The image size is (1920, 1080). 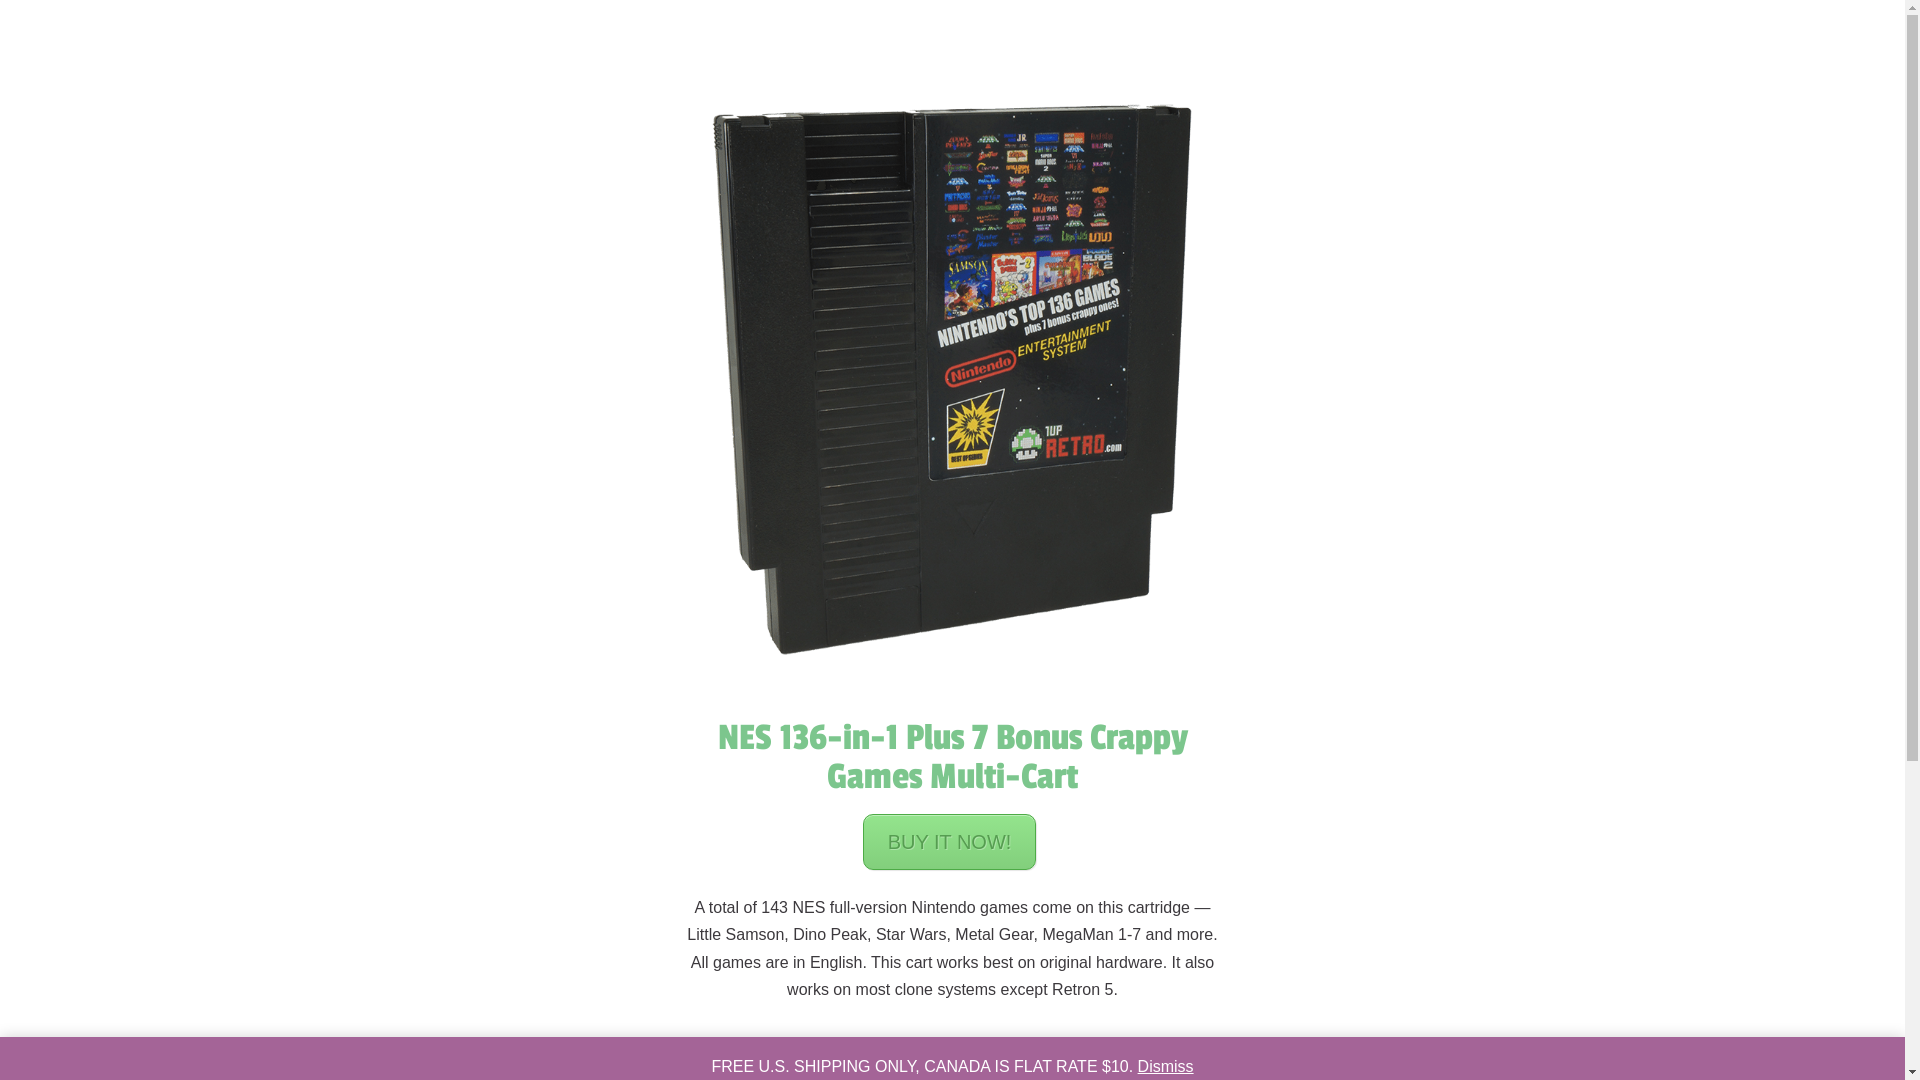 What do you see at coordinates (950, 842) in the screenshot?
I see `BUY IT NOW!` at bounding box center [950, 842].